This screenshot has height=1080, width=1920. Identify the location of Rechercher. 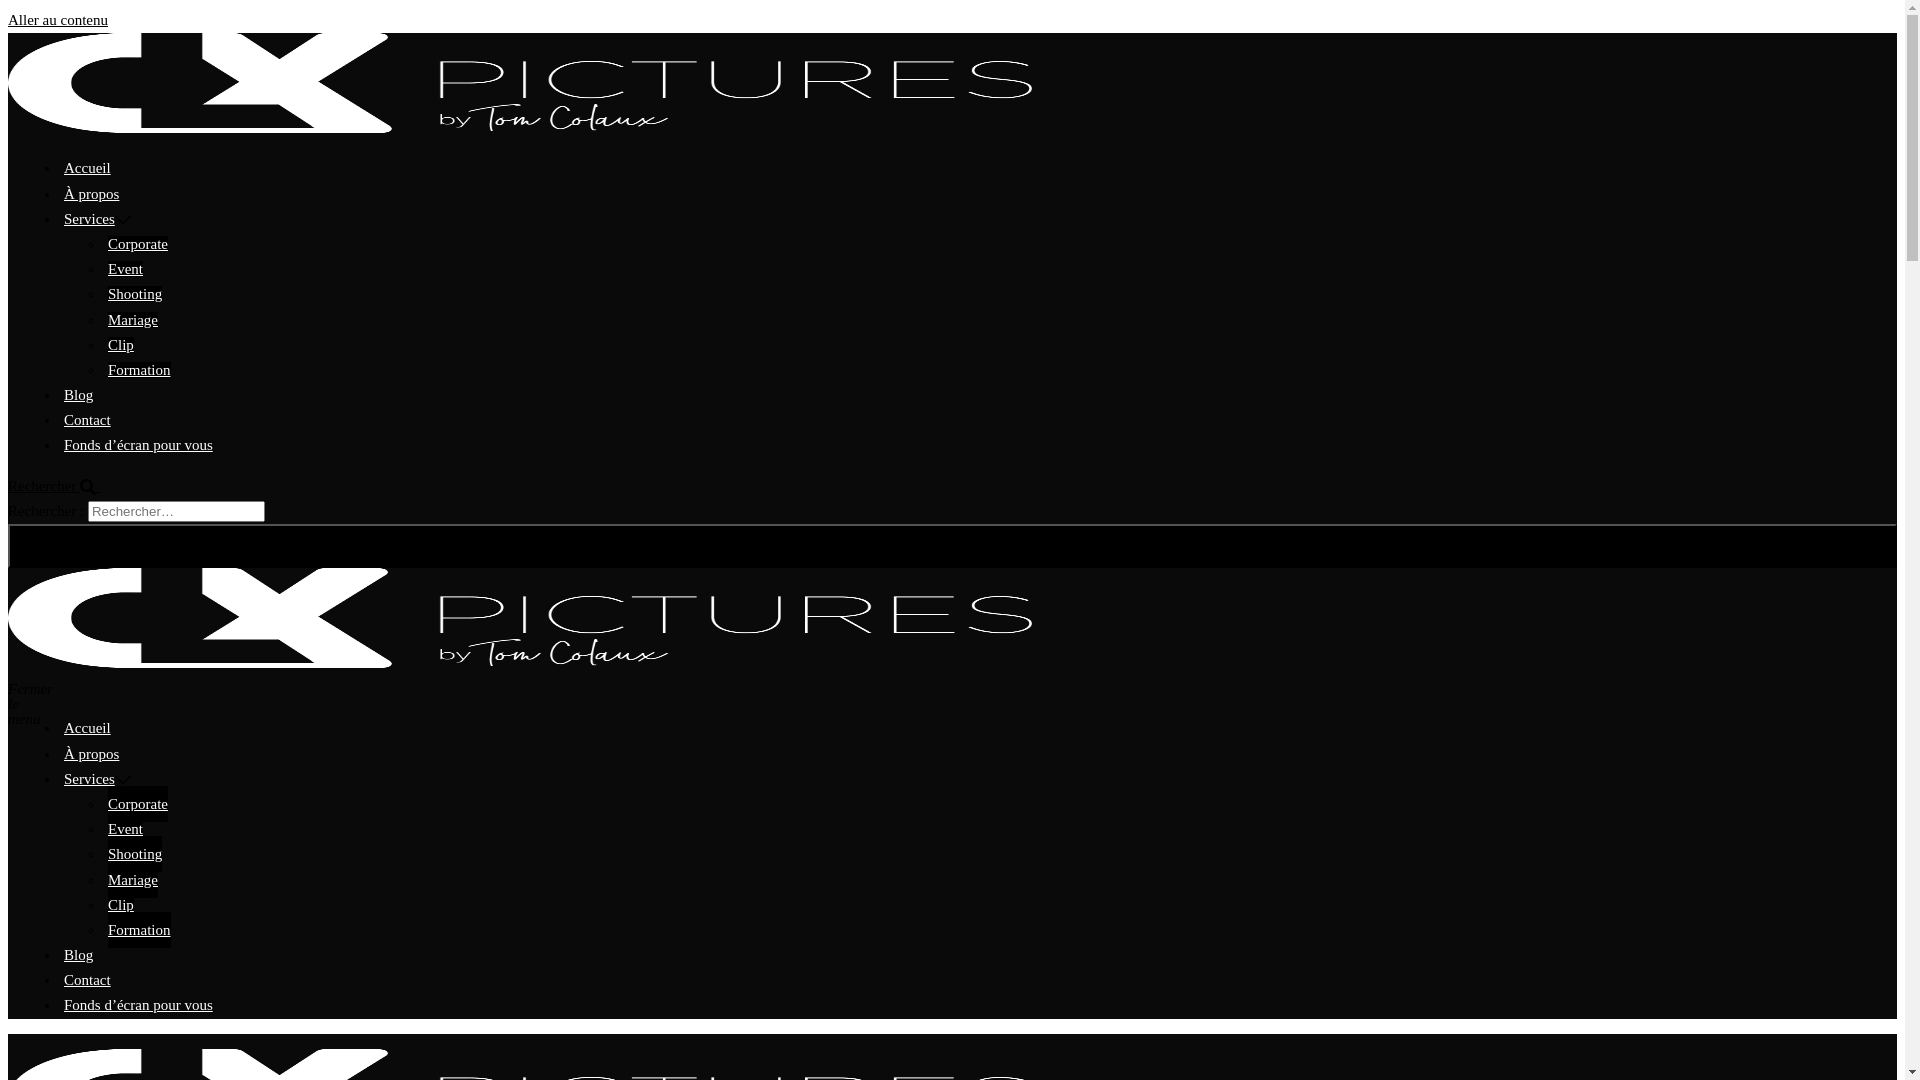
(952, 546).